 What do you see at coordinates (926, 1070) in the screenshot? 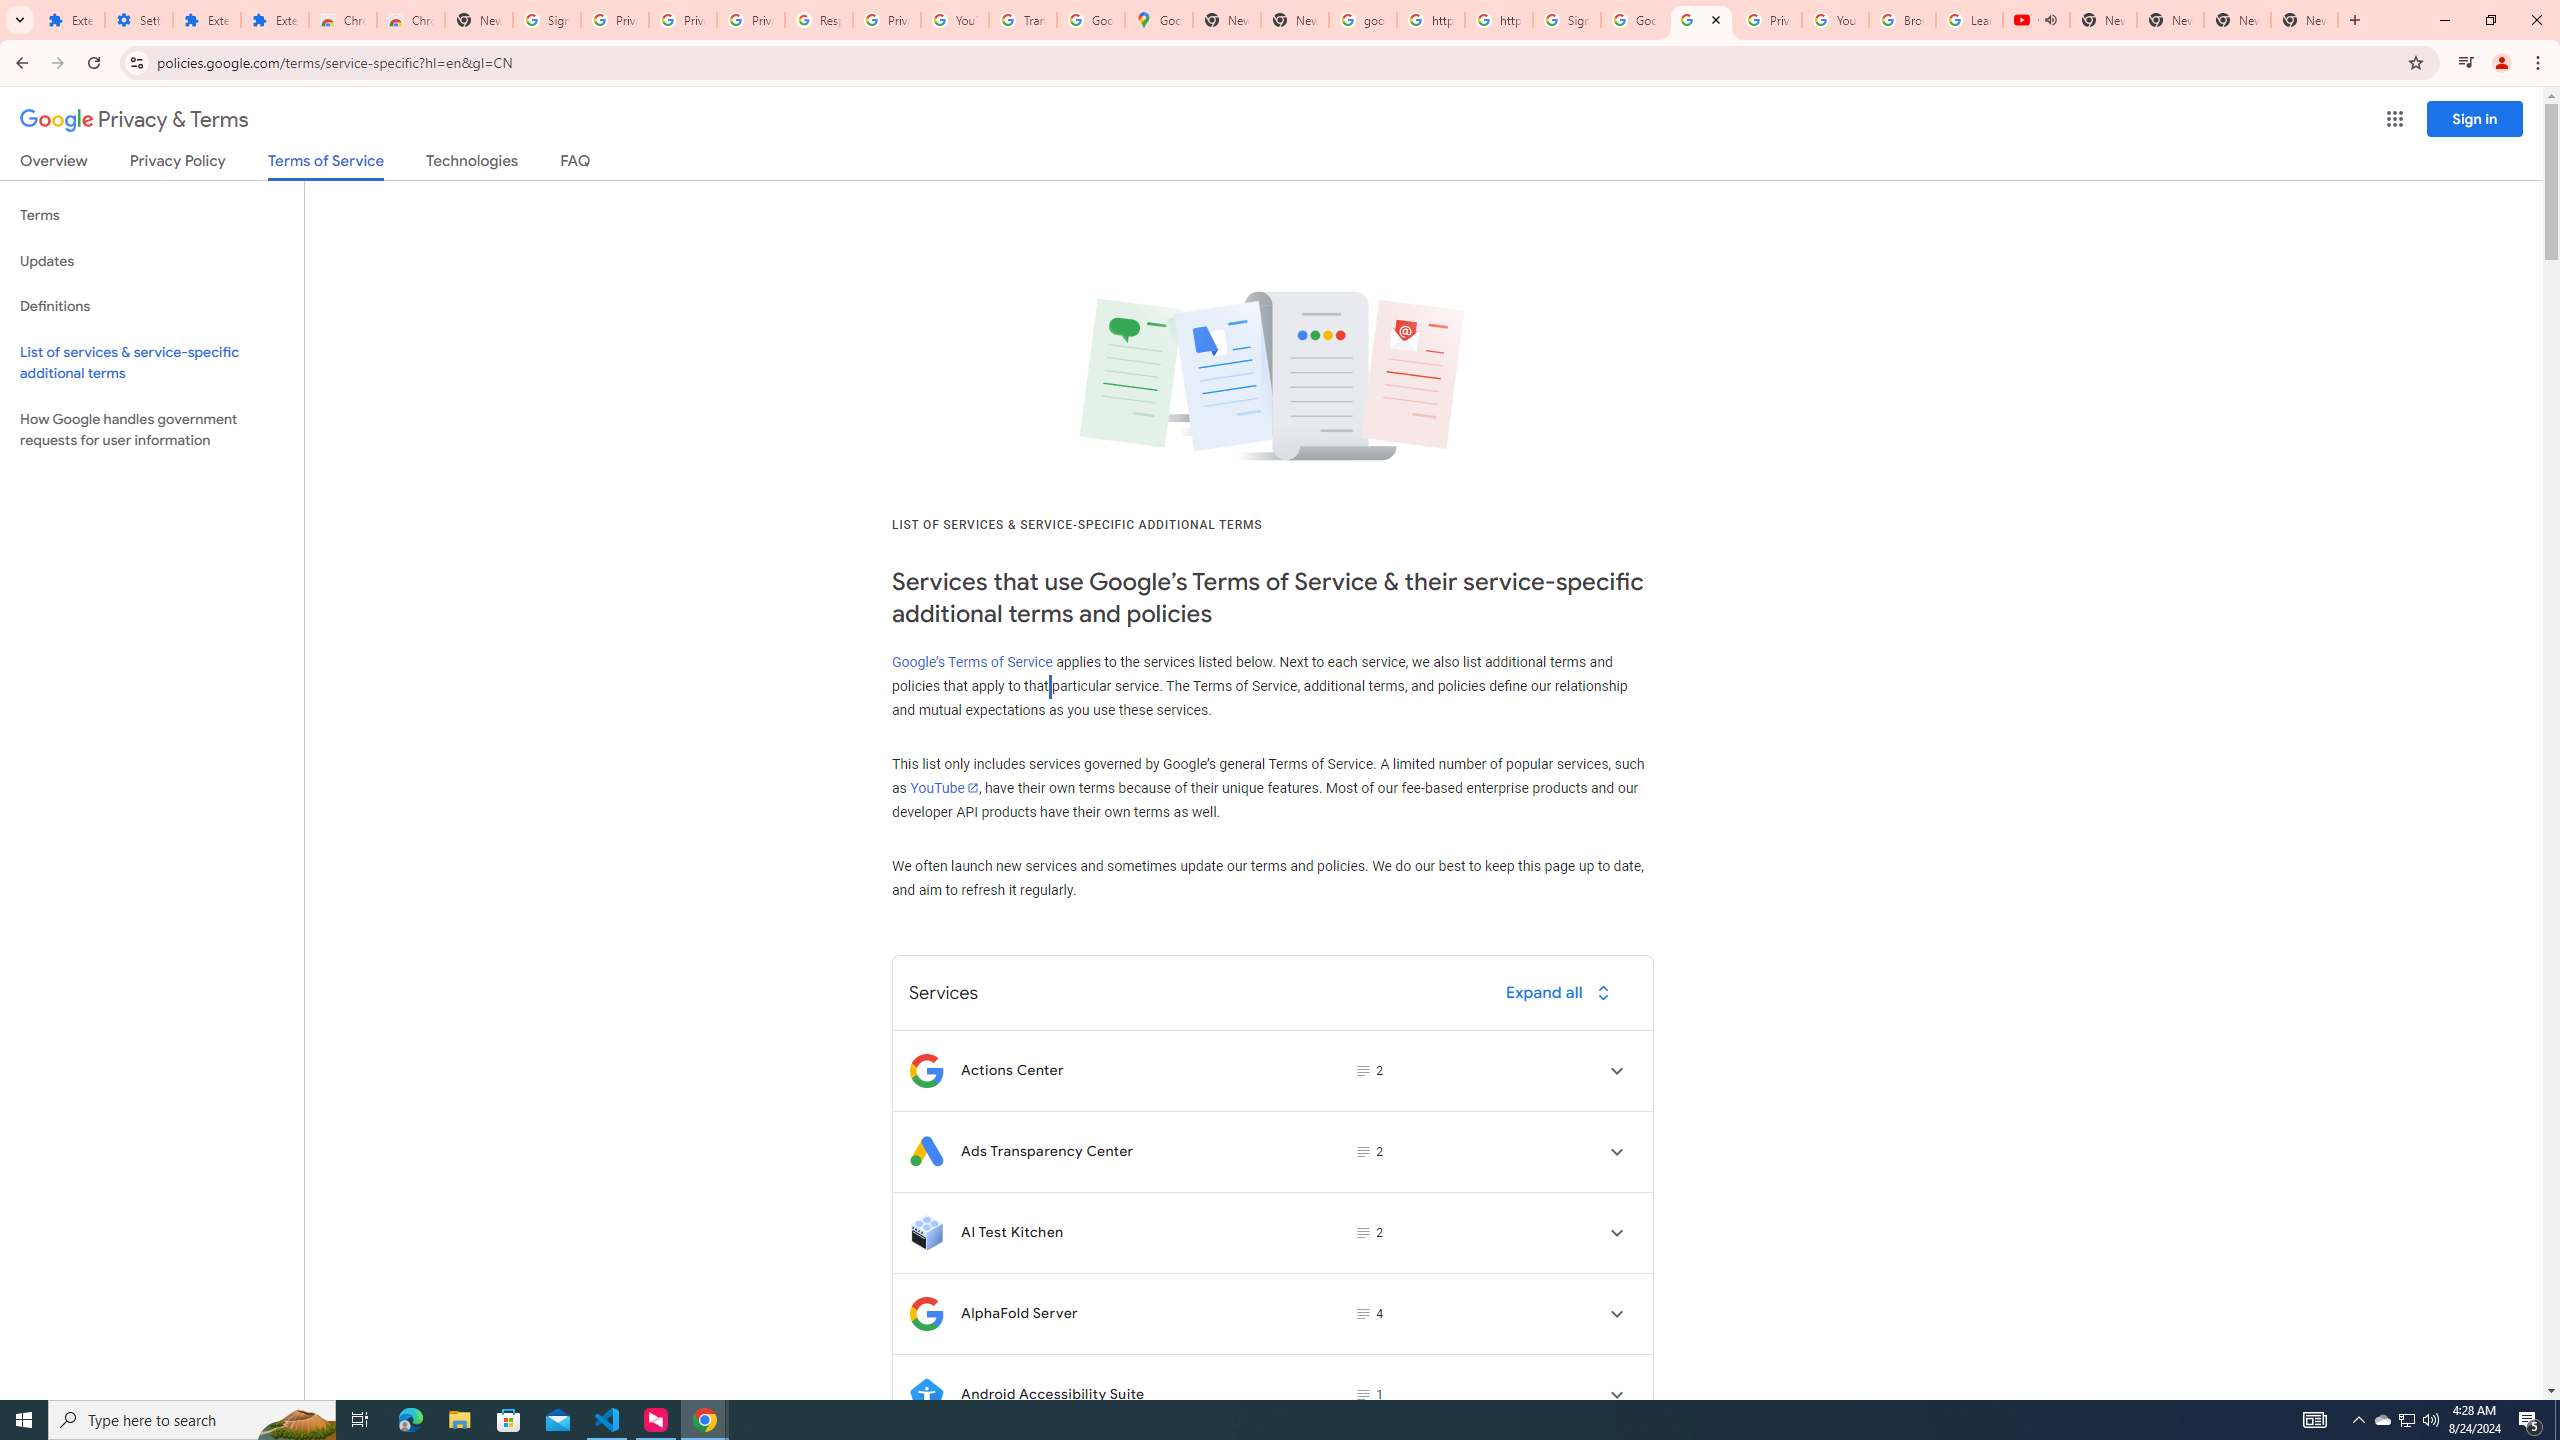
I see `Logo for Actions Center` at bounding box center [926, 1070].